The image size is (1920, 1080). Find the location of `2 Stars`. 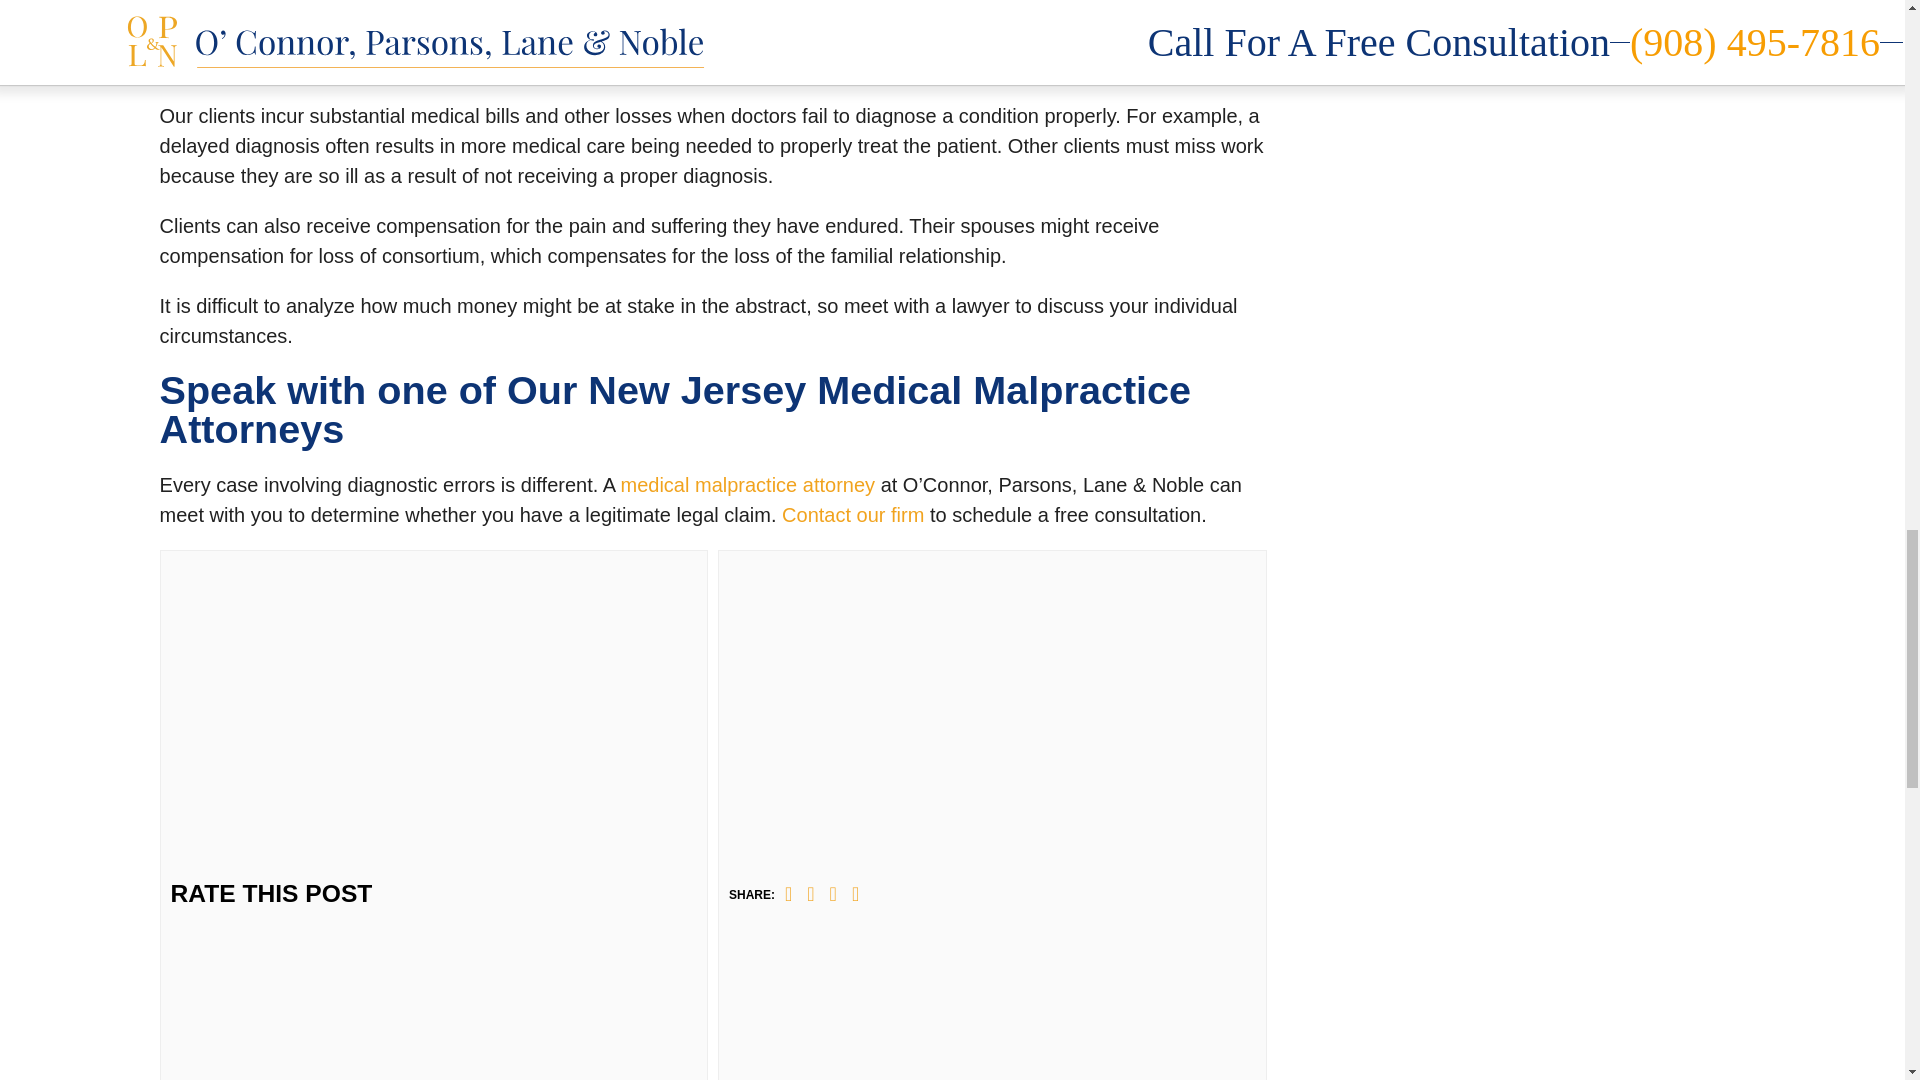

2 Stars is located at coordinates (476, 754).